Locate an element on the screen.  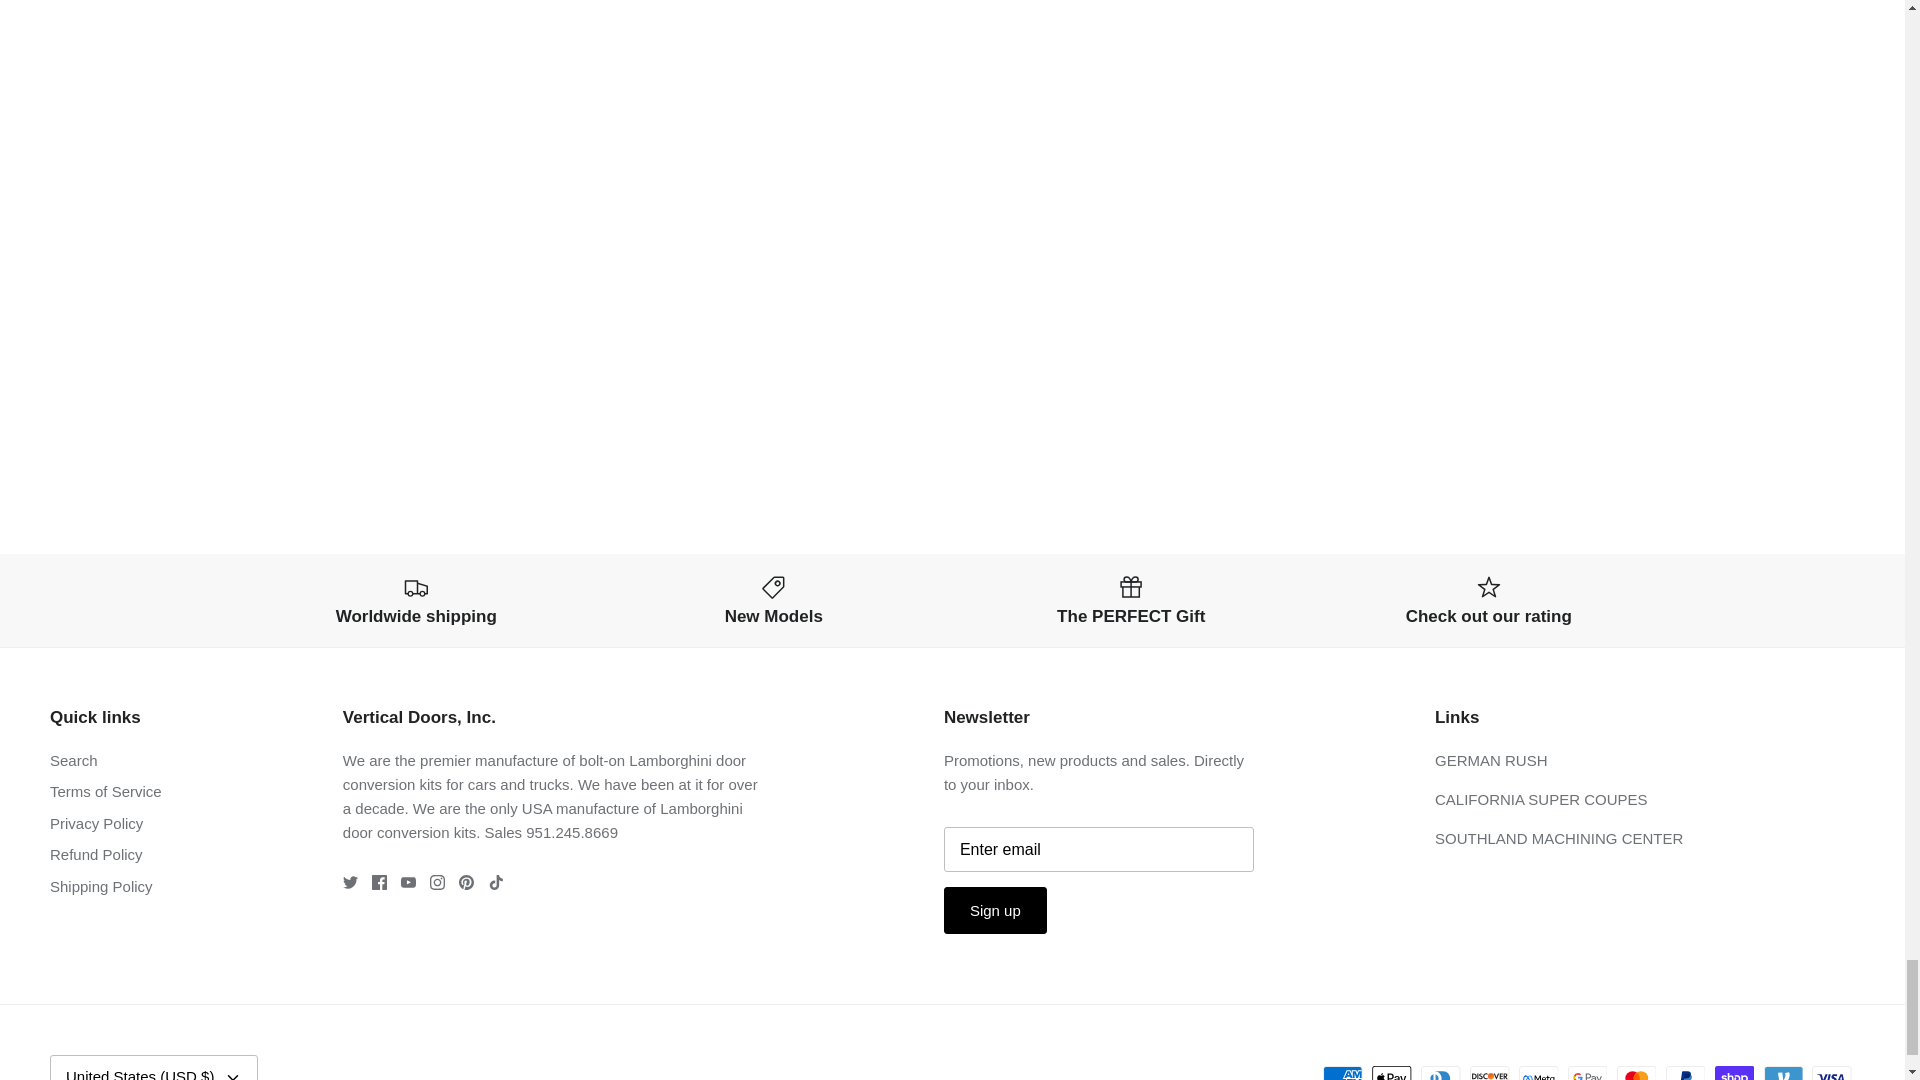
Pinterest is located at coordinates (466, 882).